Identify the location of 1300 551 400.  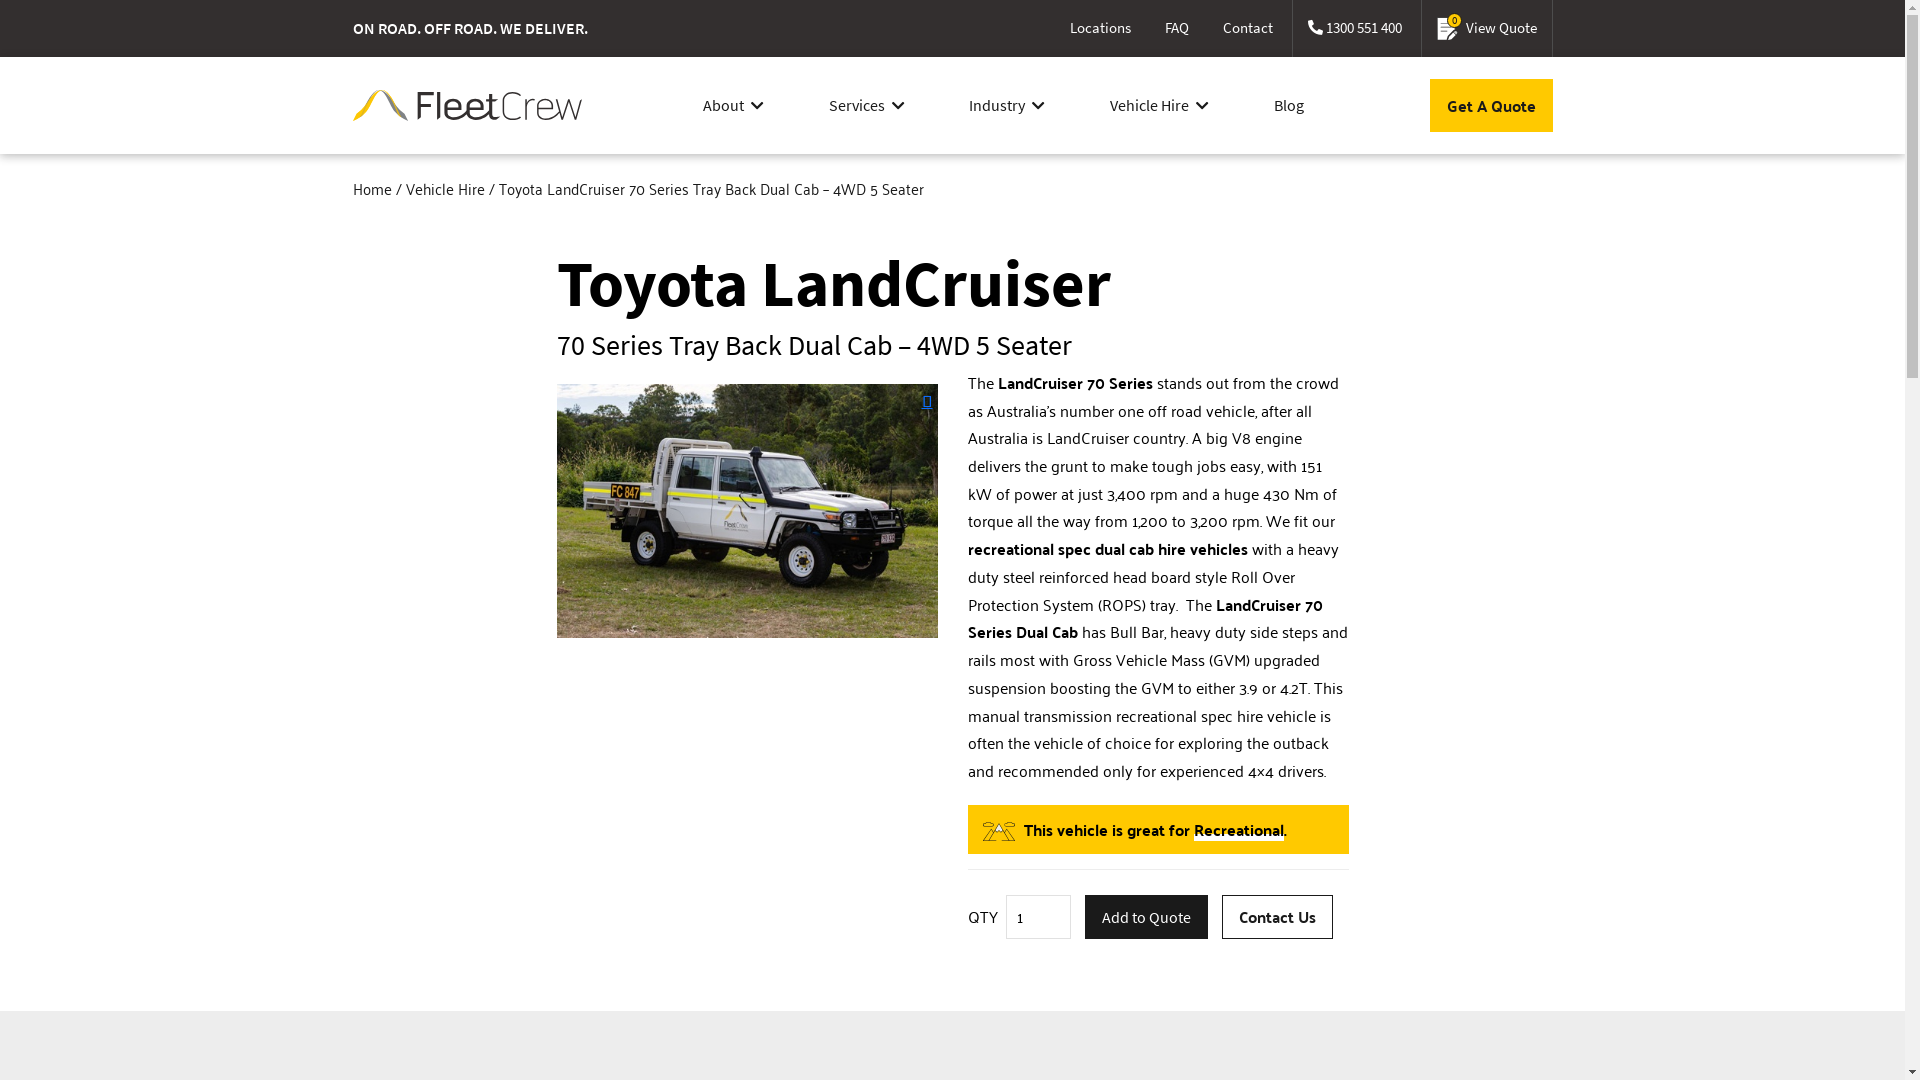
(1354, 28).